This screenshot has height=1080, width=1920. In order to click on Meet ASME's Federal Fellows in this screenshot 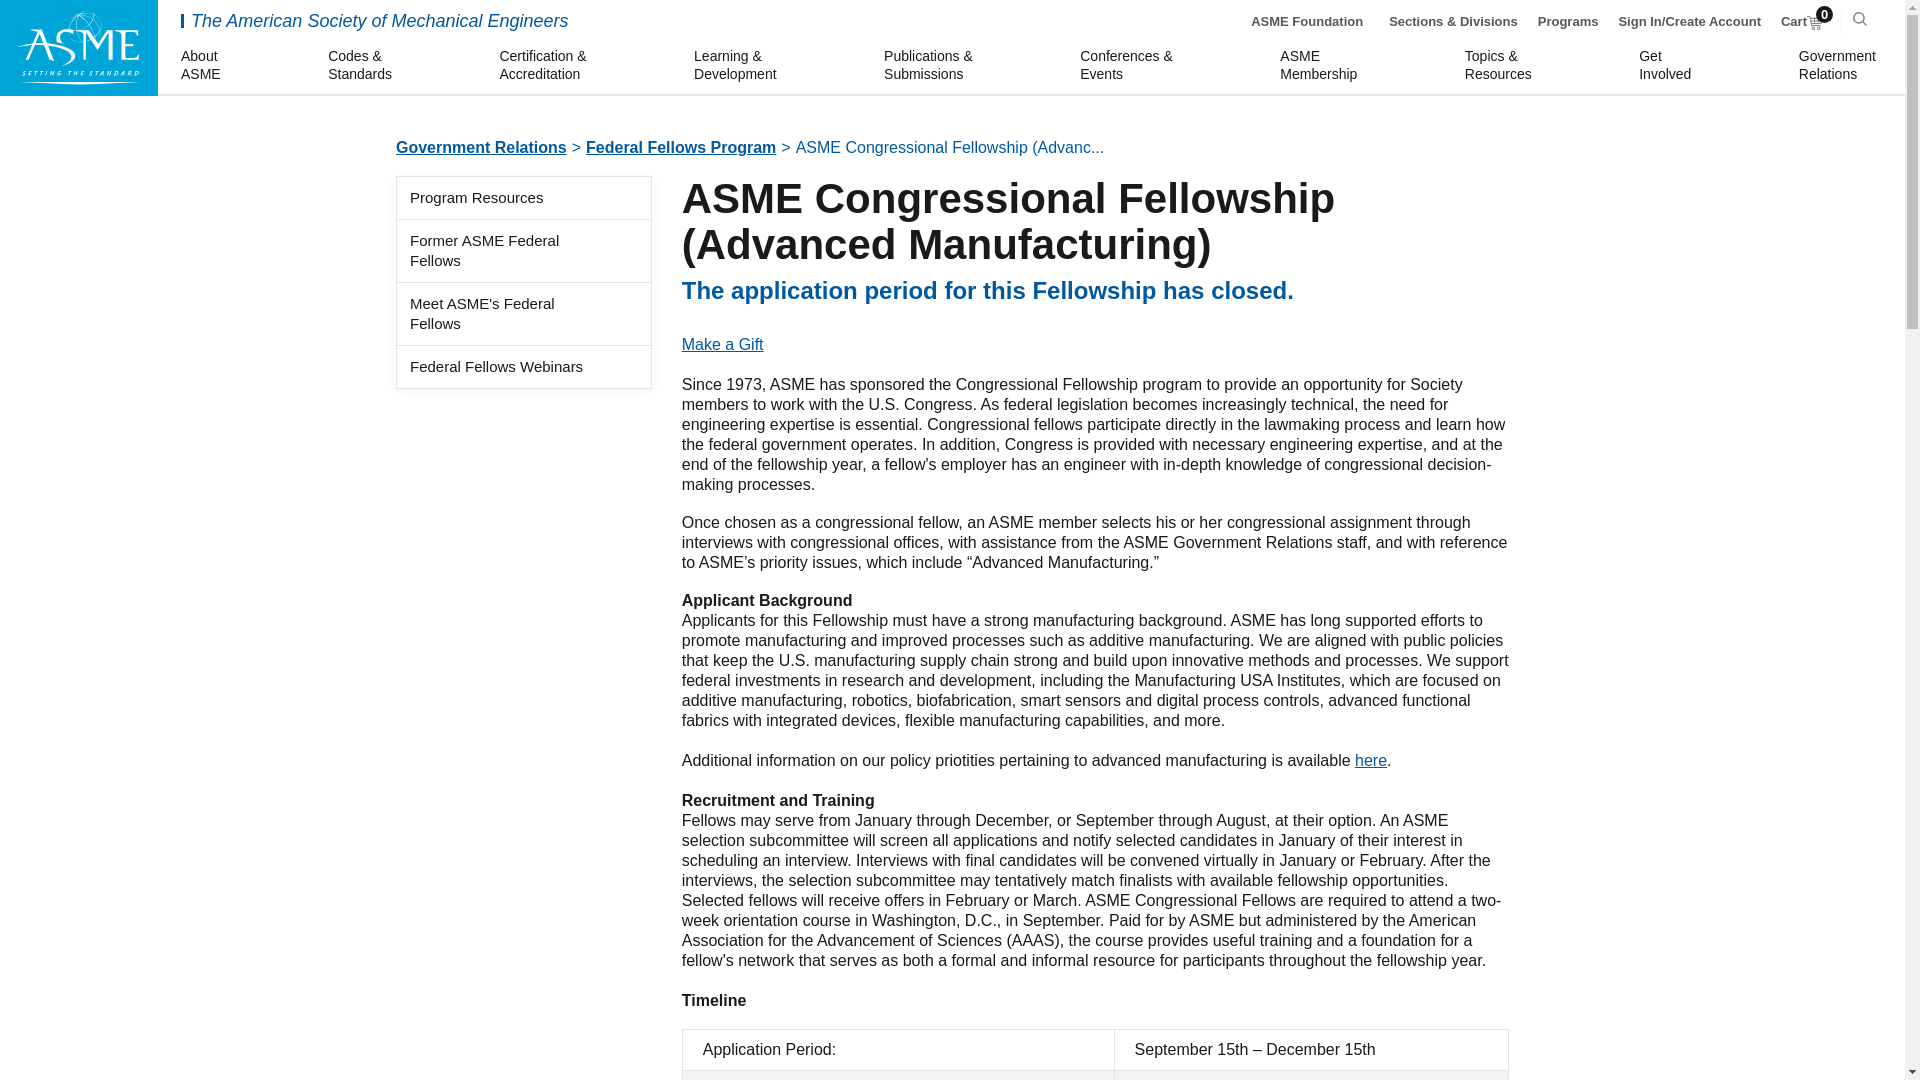, I will do `click(680, 147)`.